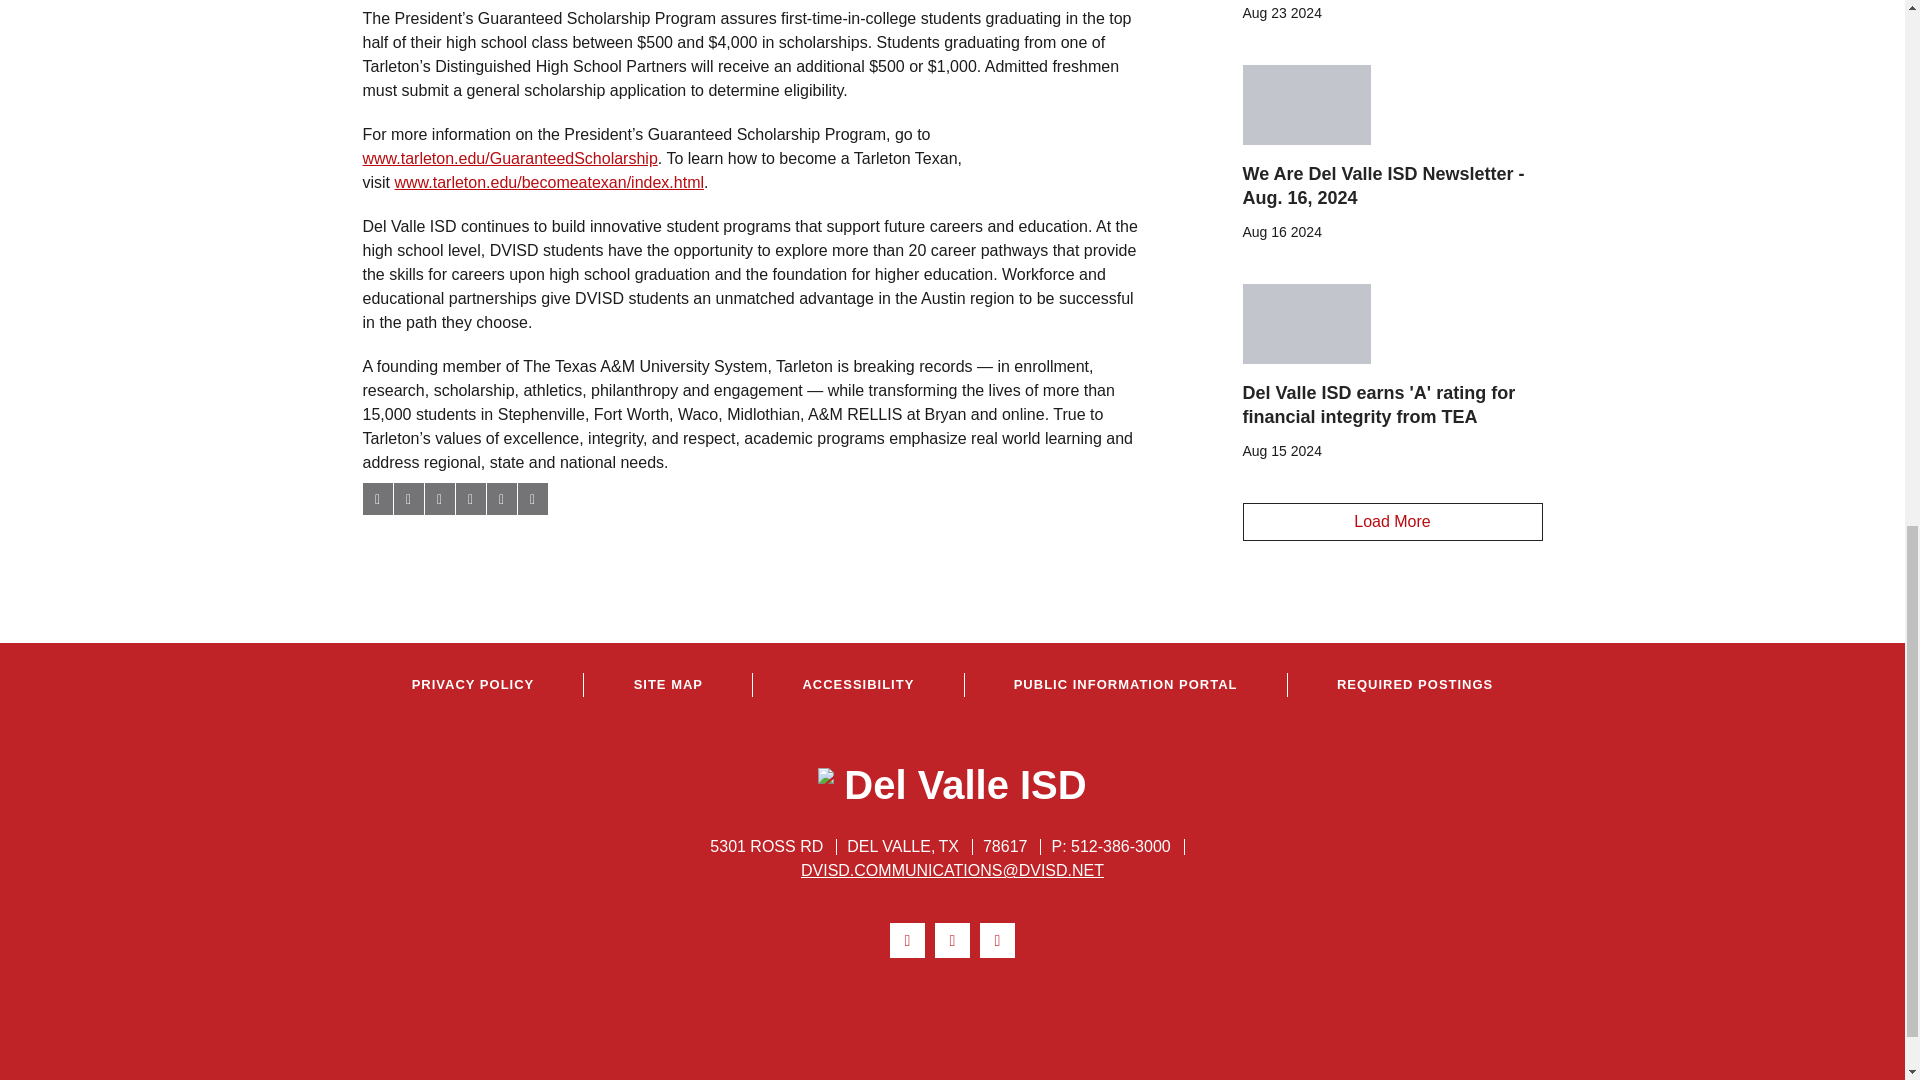  I want to click on Share to Twitter, so click(408, 498).